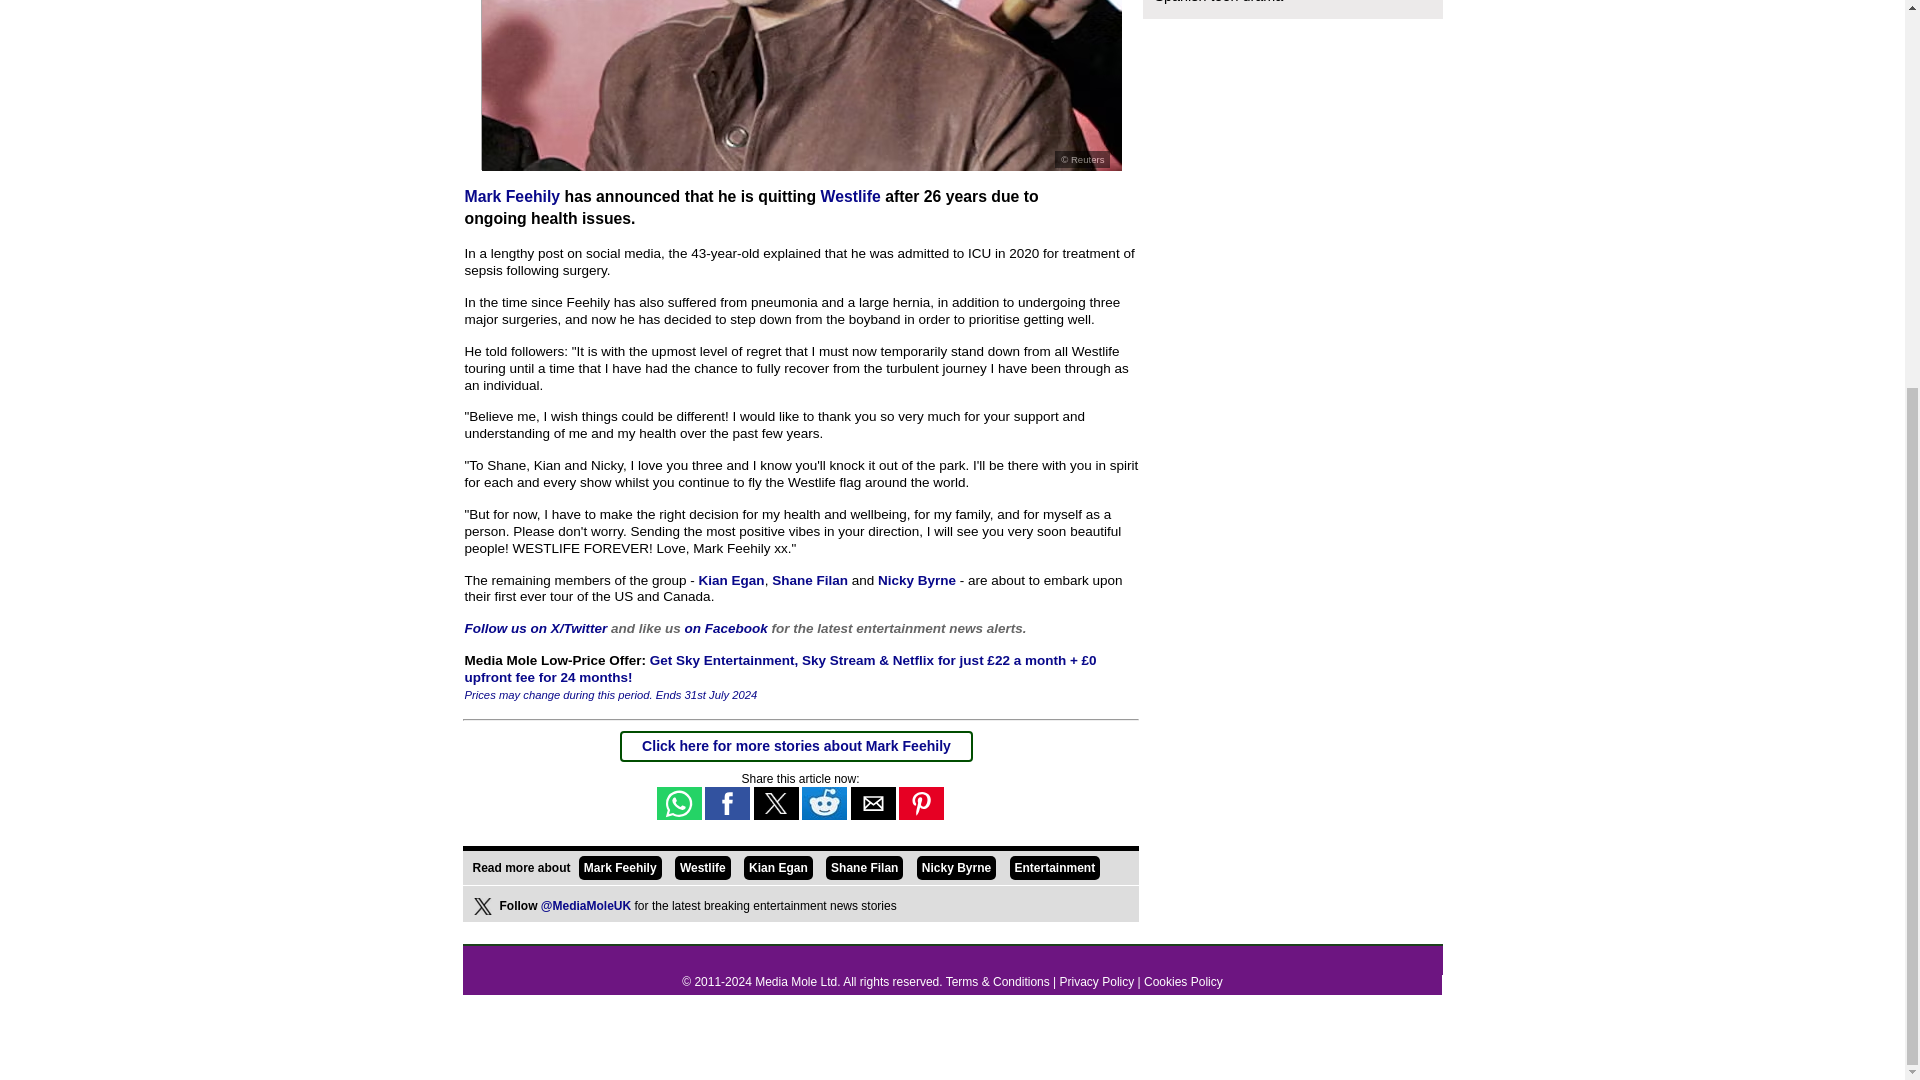  What do you see at coordinates (703, 868) in the screenshot?
I see `Westlife` at bounding box center [703, 868].